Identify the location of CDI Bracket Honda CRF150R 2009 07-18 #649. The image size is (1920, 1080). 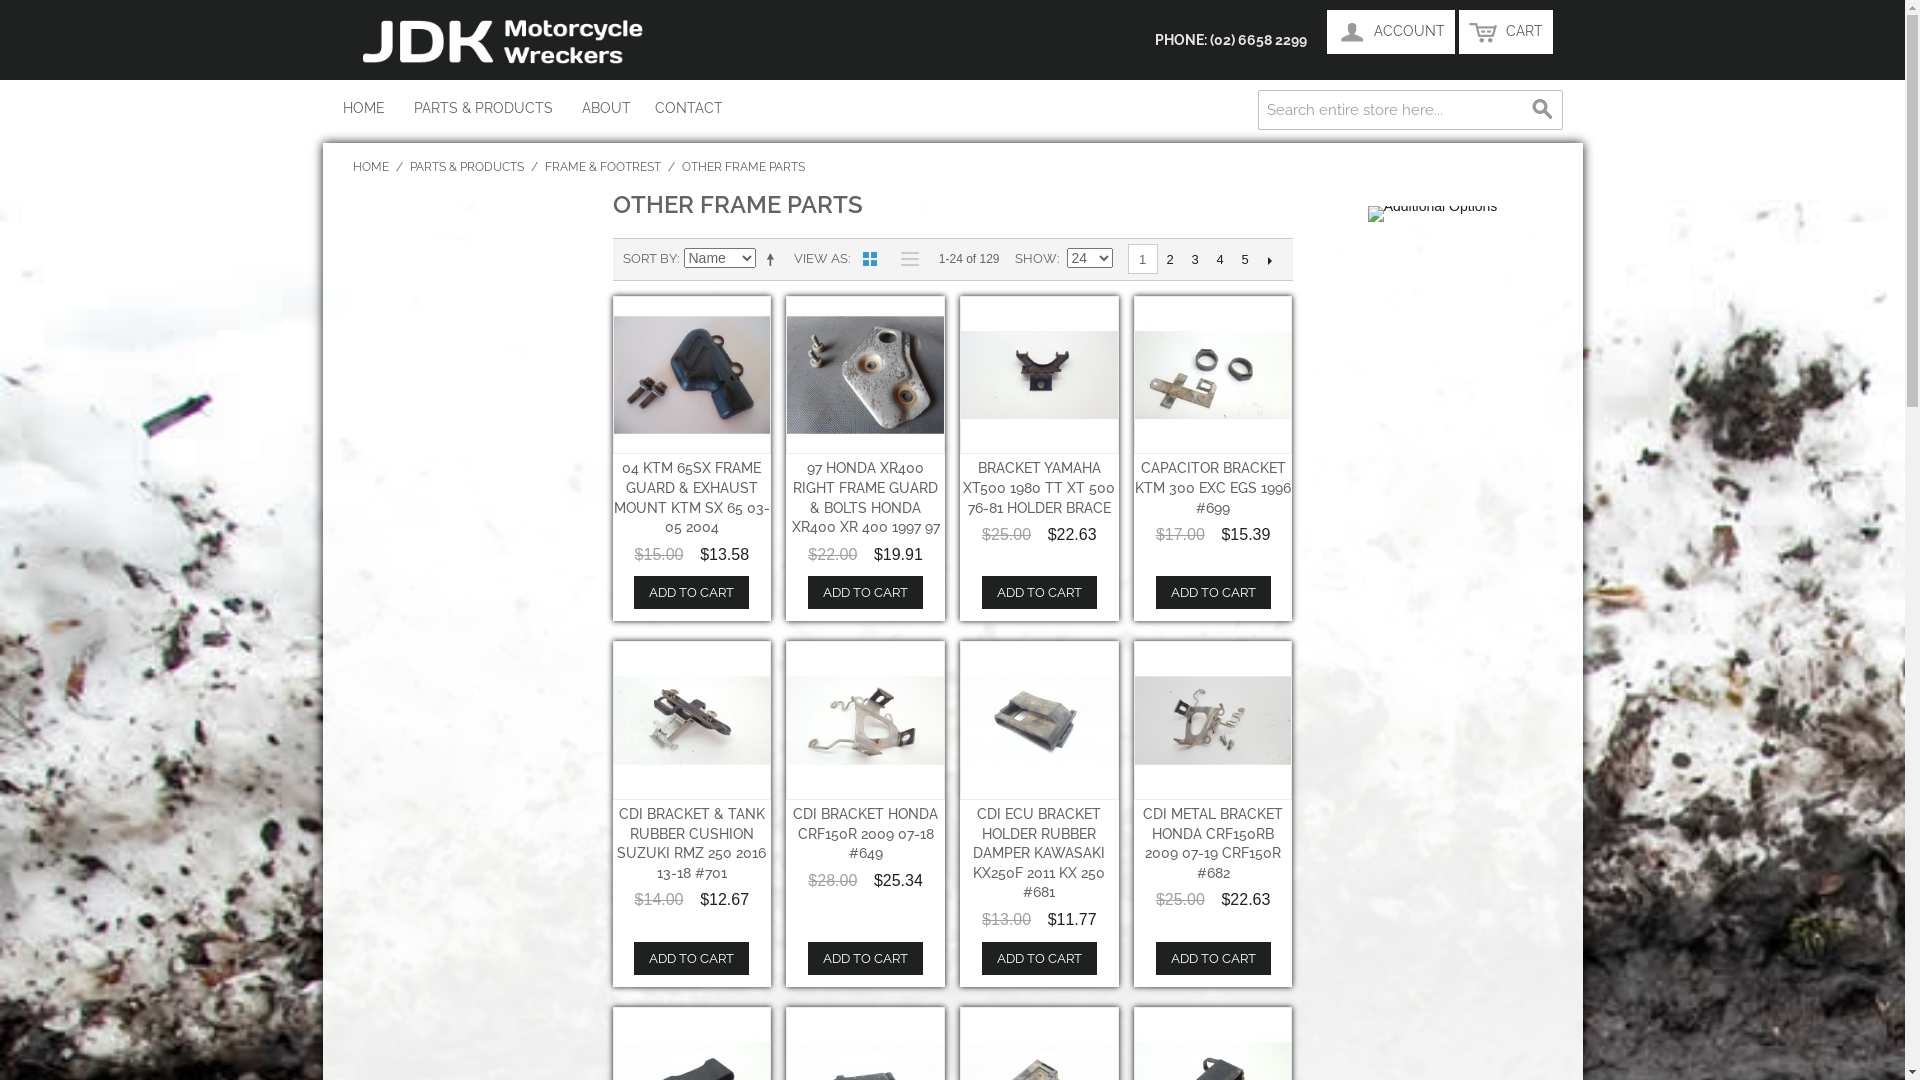
(866, 720).